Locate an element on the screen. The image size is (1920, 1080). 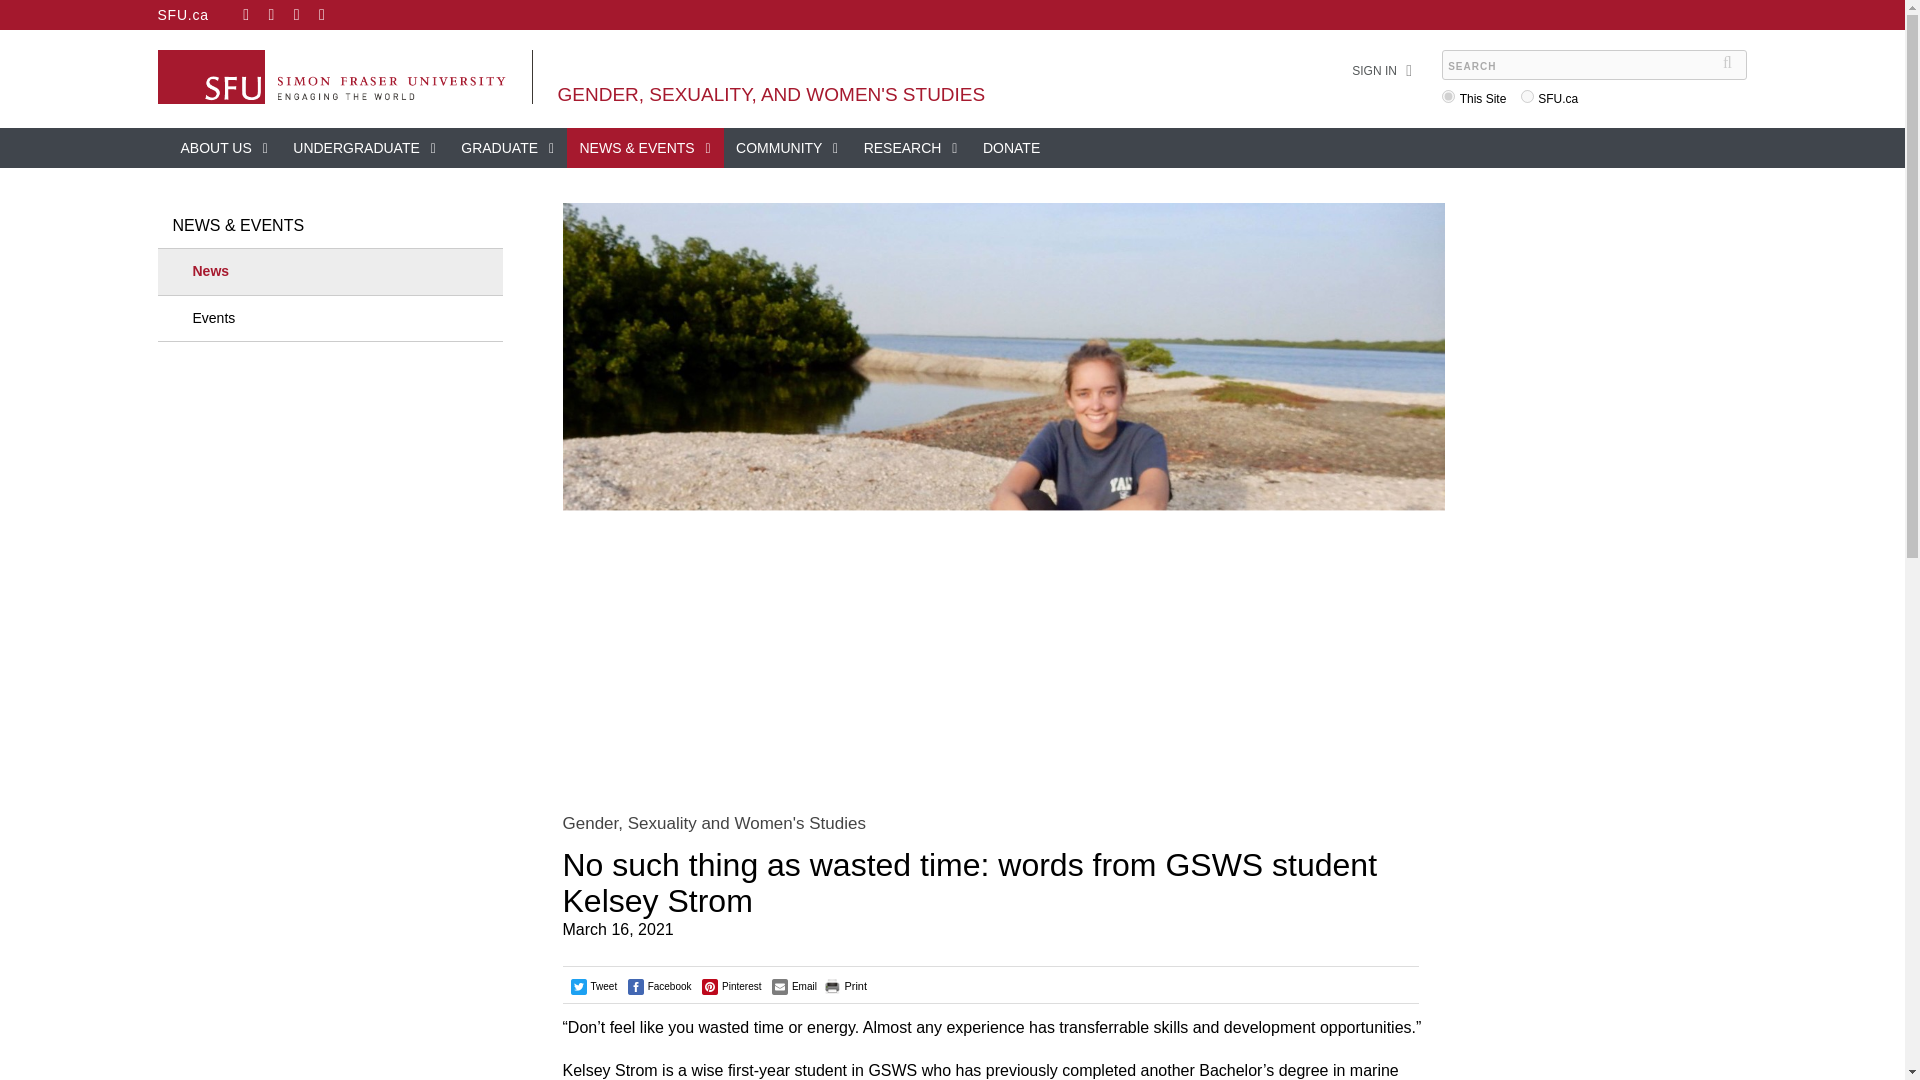
UNDERGRADUATE is located at coordinates (364, 148).